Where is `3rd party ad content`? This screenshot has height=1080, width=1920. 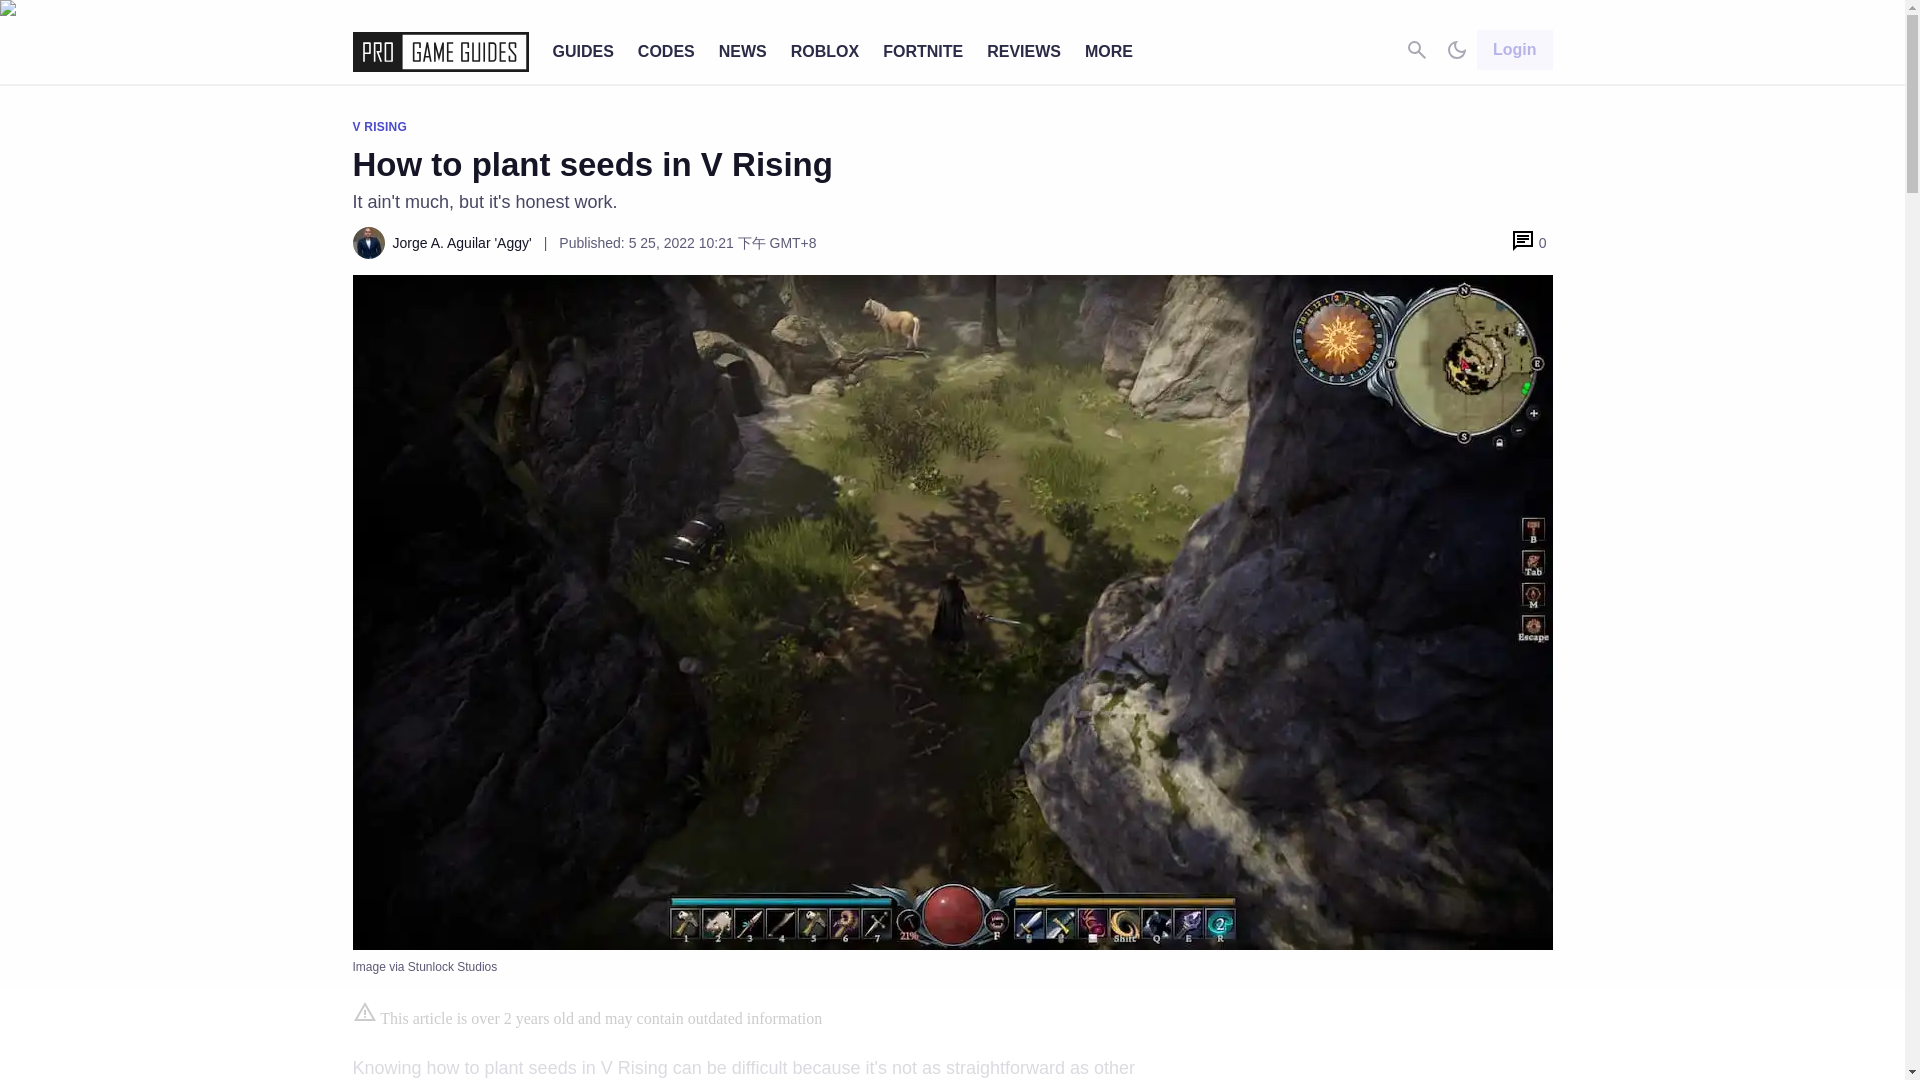 3rd party ad content is located at coordinates (951, 1035).